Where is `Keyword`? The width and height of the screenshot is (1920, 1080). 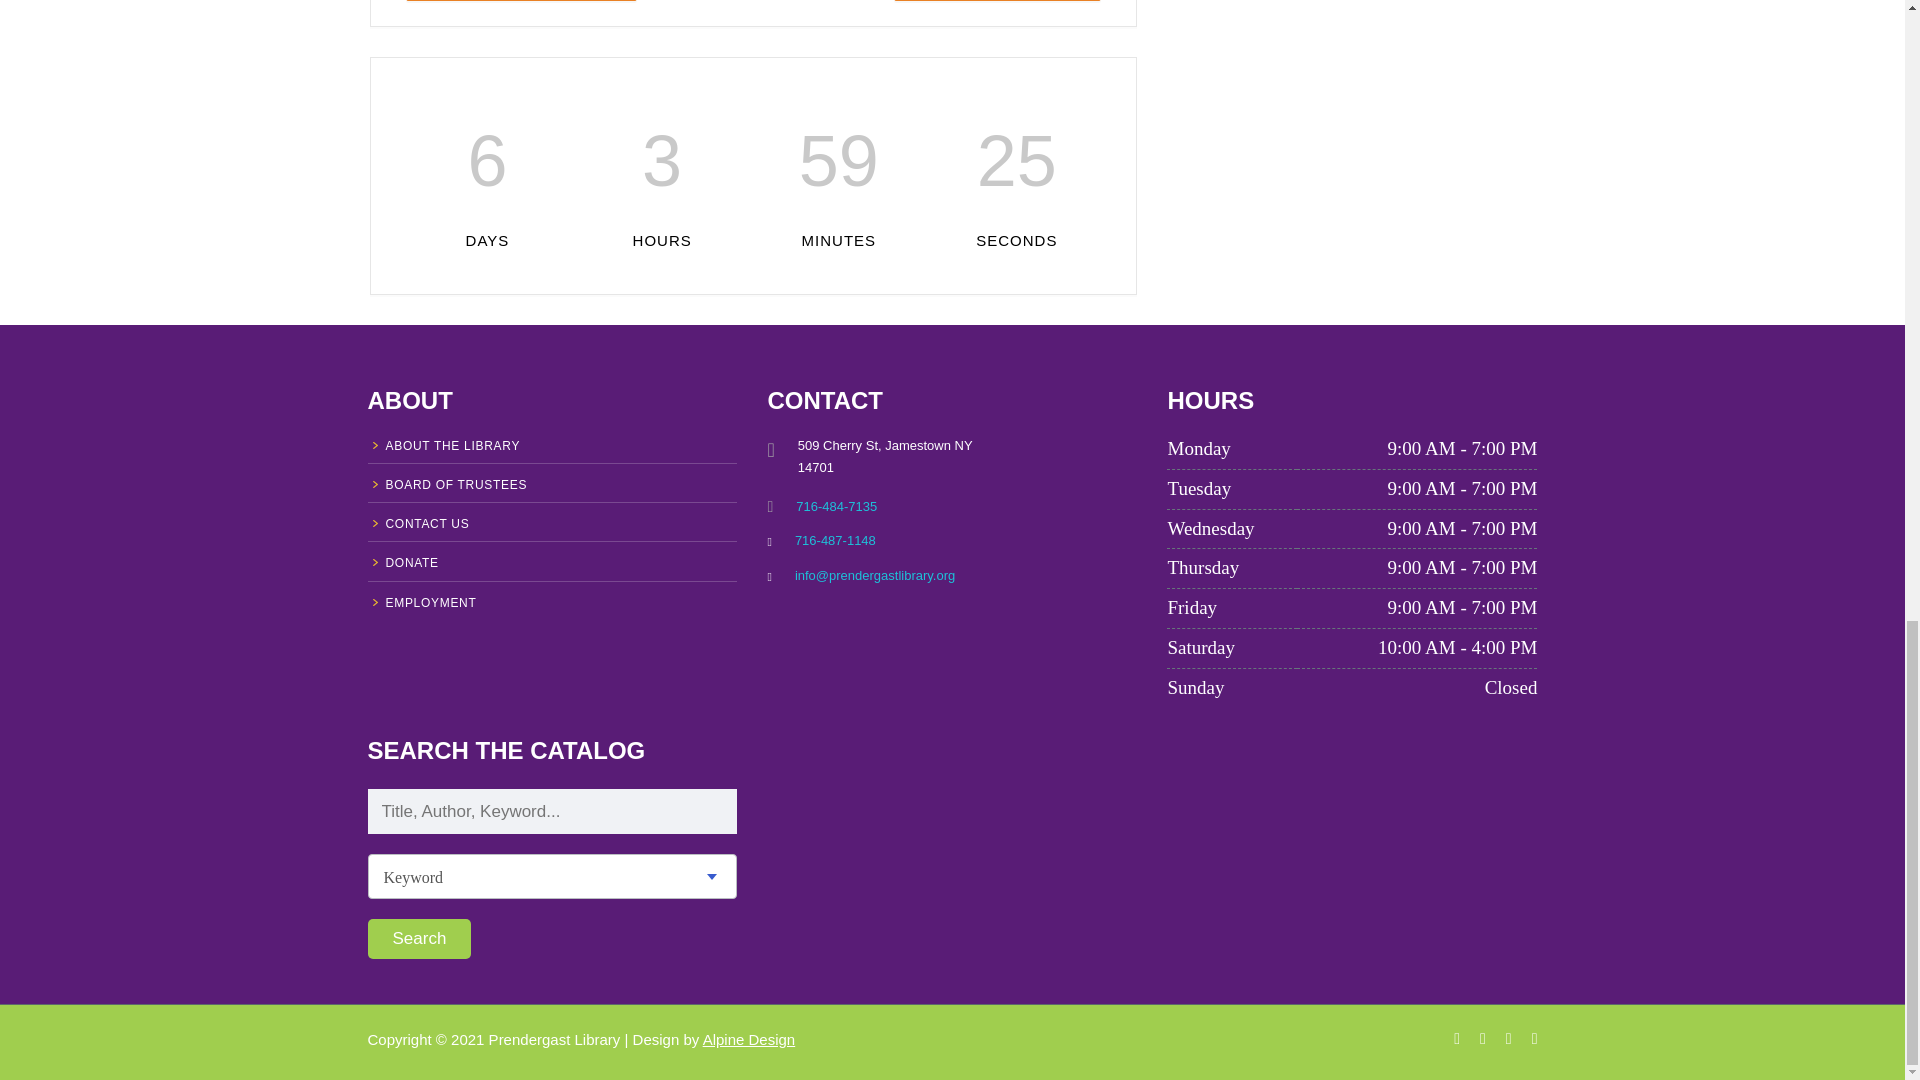
Keyword is located at coordinates (552, 877).